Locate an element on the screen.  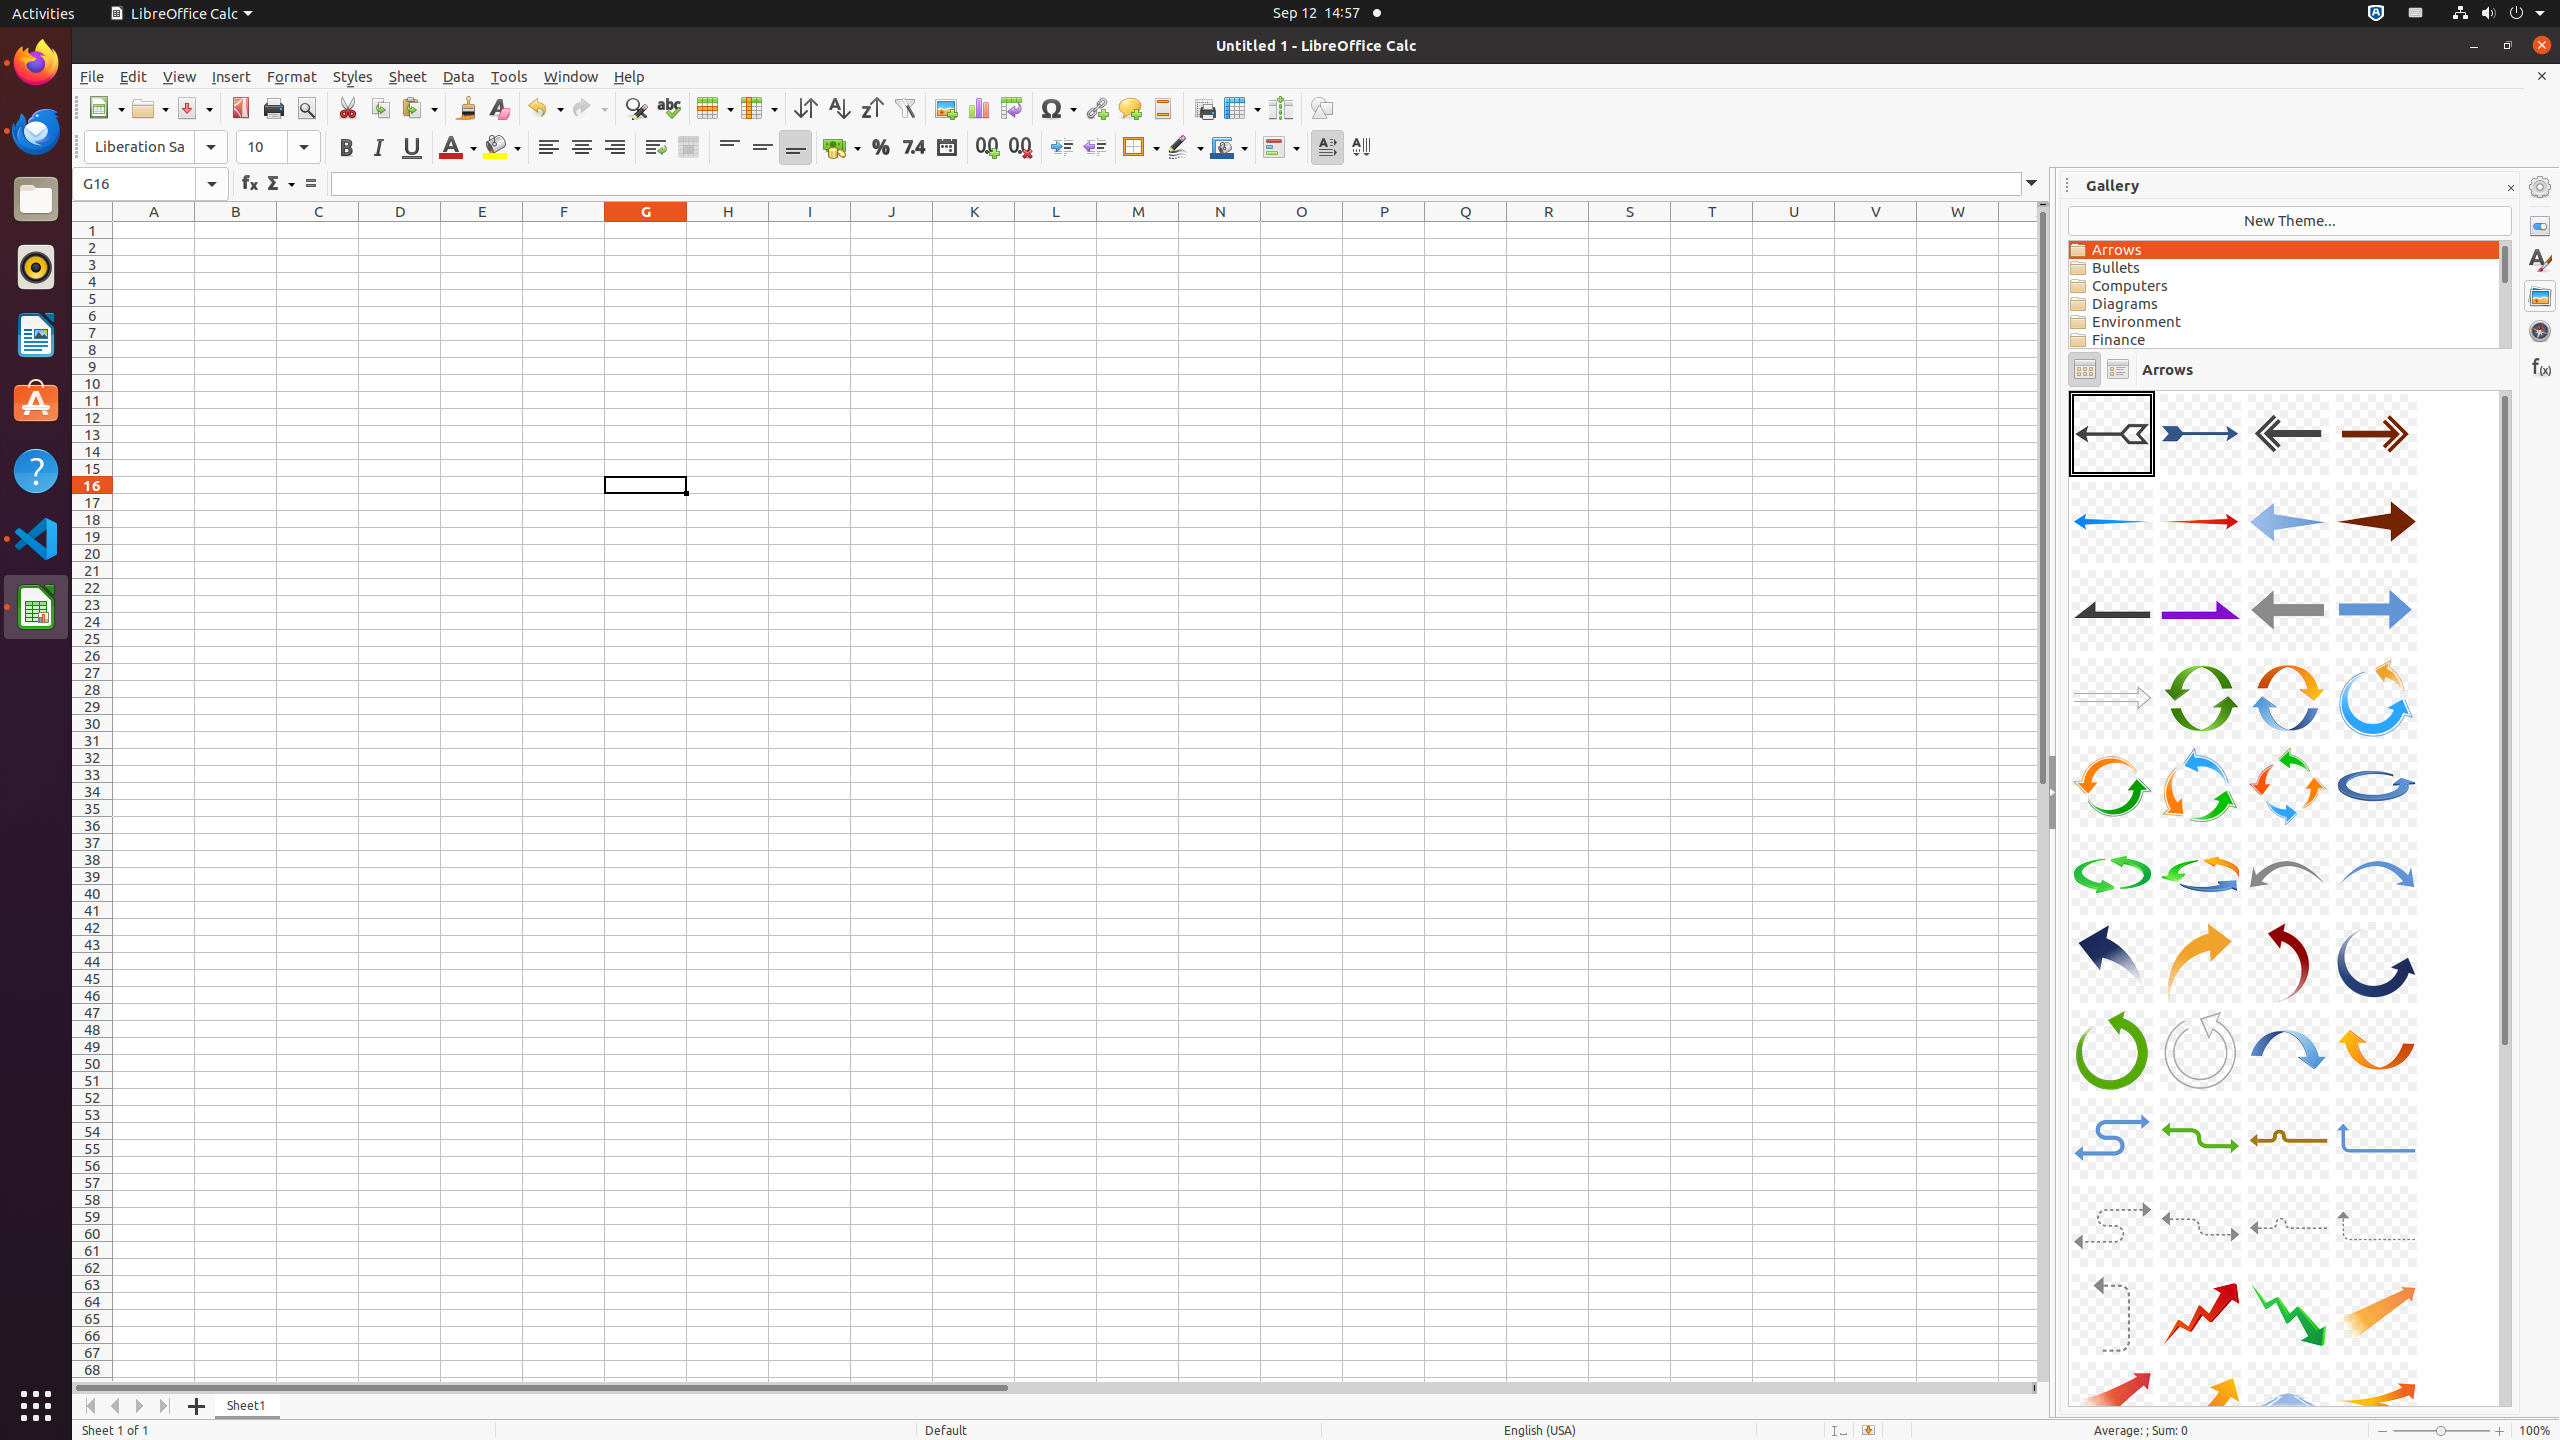
Underline is located at coordinates (412, 148).